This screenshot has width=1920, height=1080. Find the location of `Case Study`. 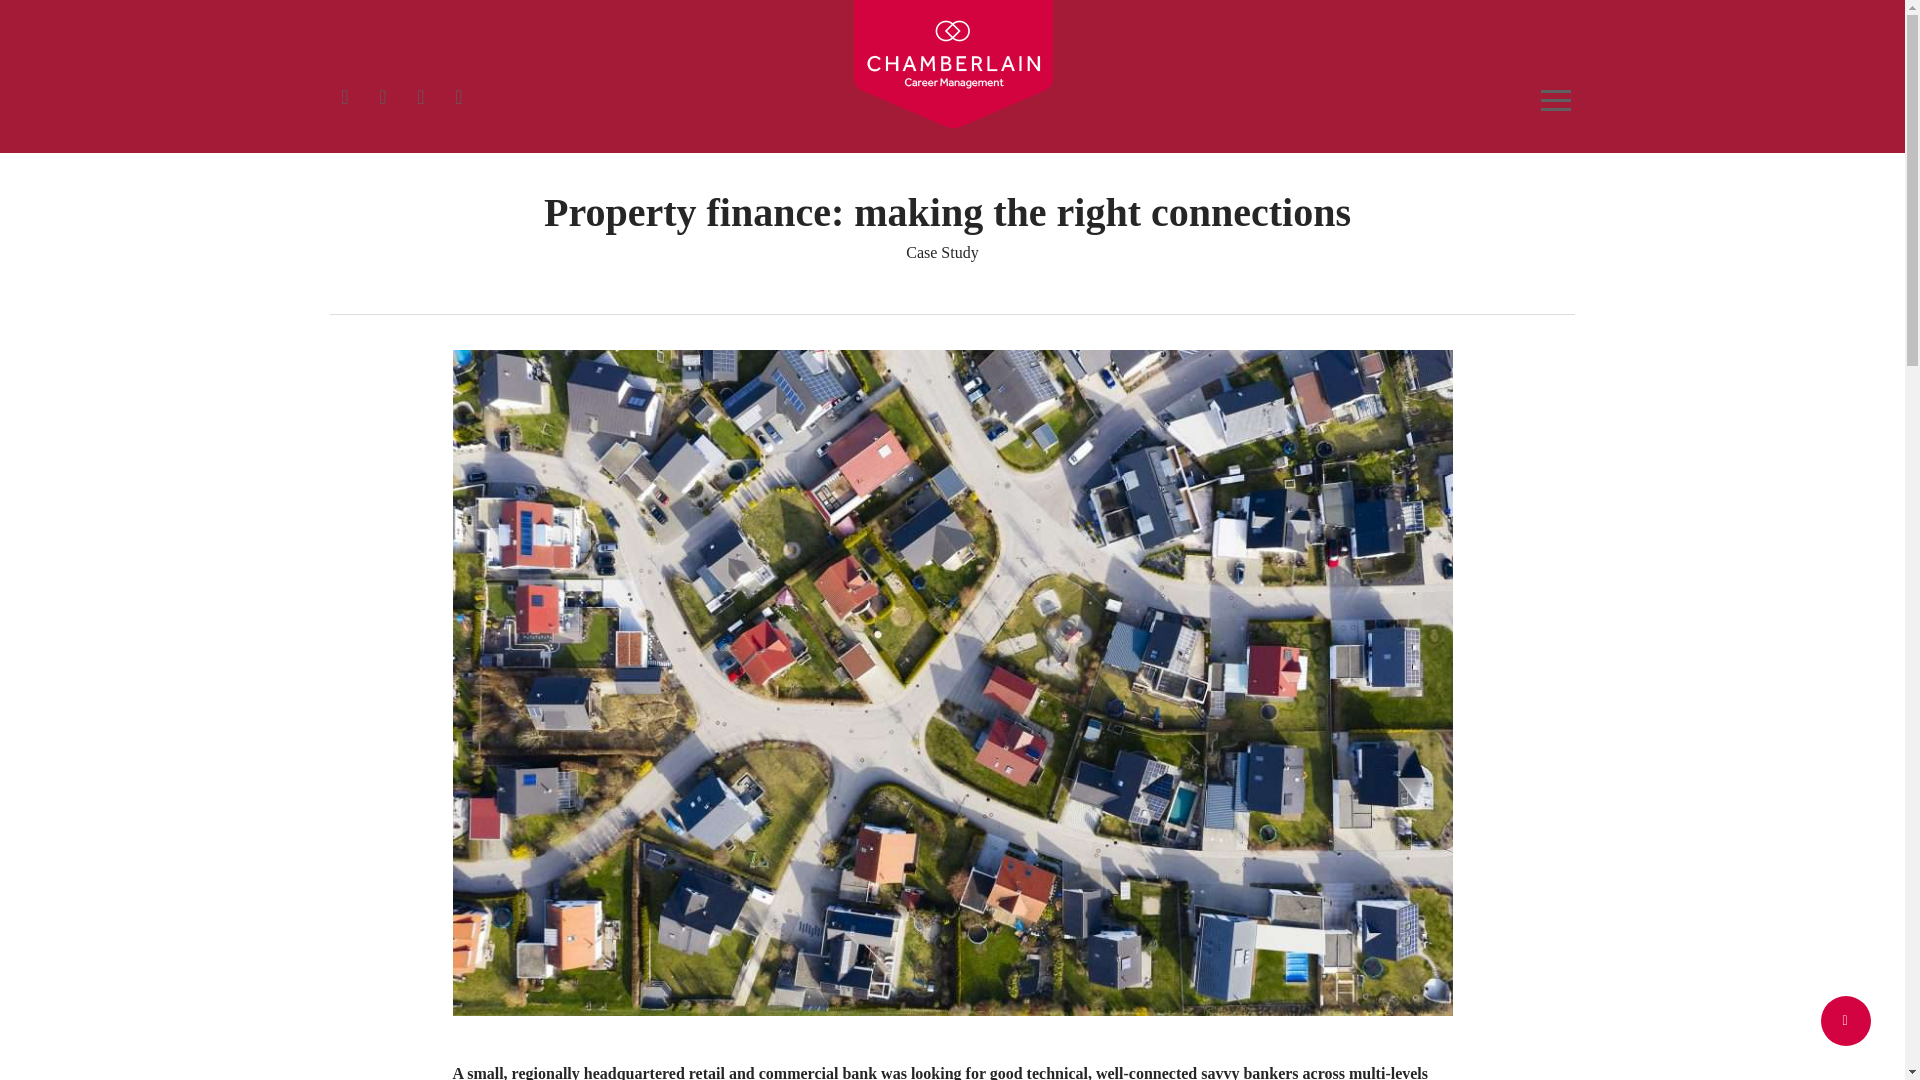

Case Study is located at coordinates (942, 252).